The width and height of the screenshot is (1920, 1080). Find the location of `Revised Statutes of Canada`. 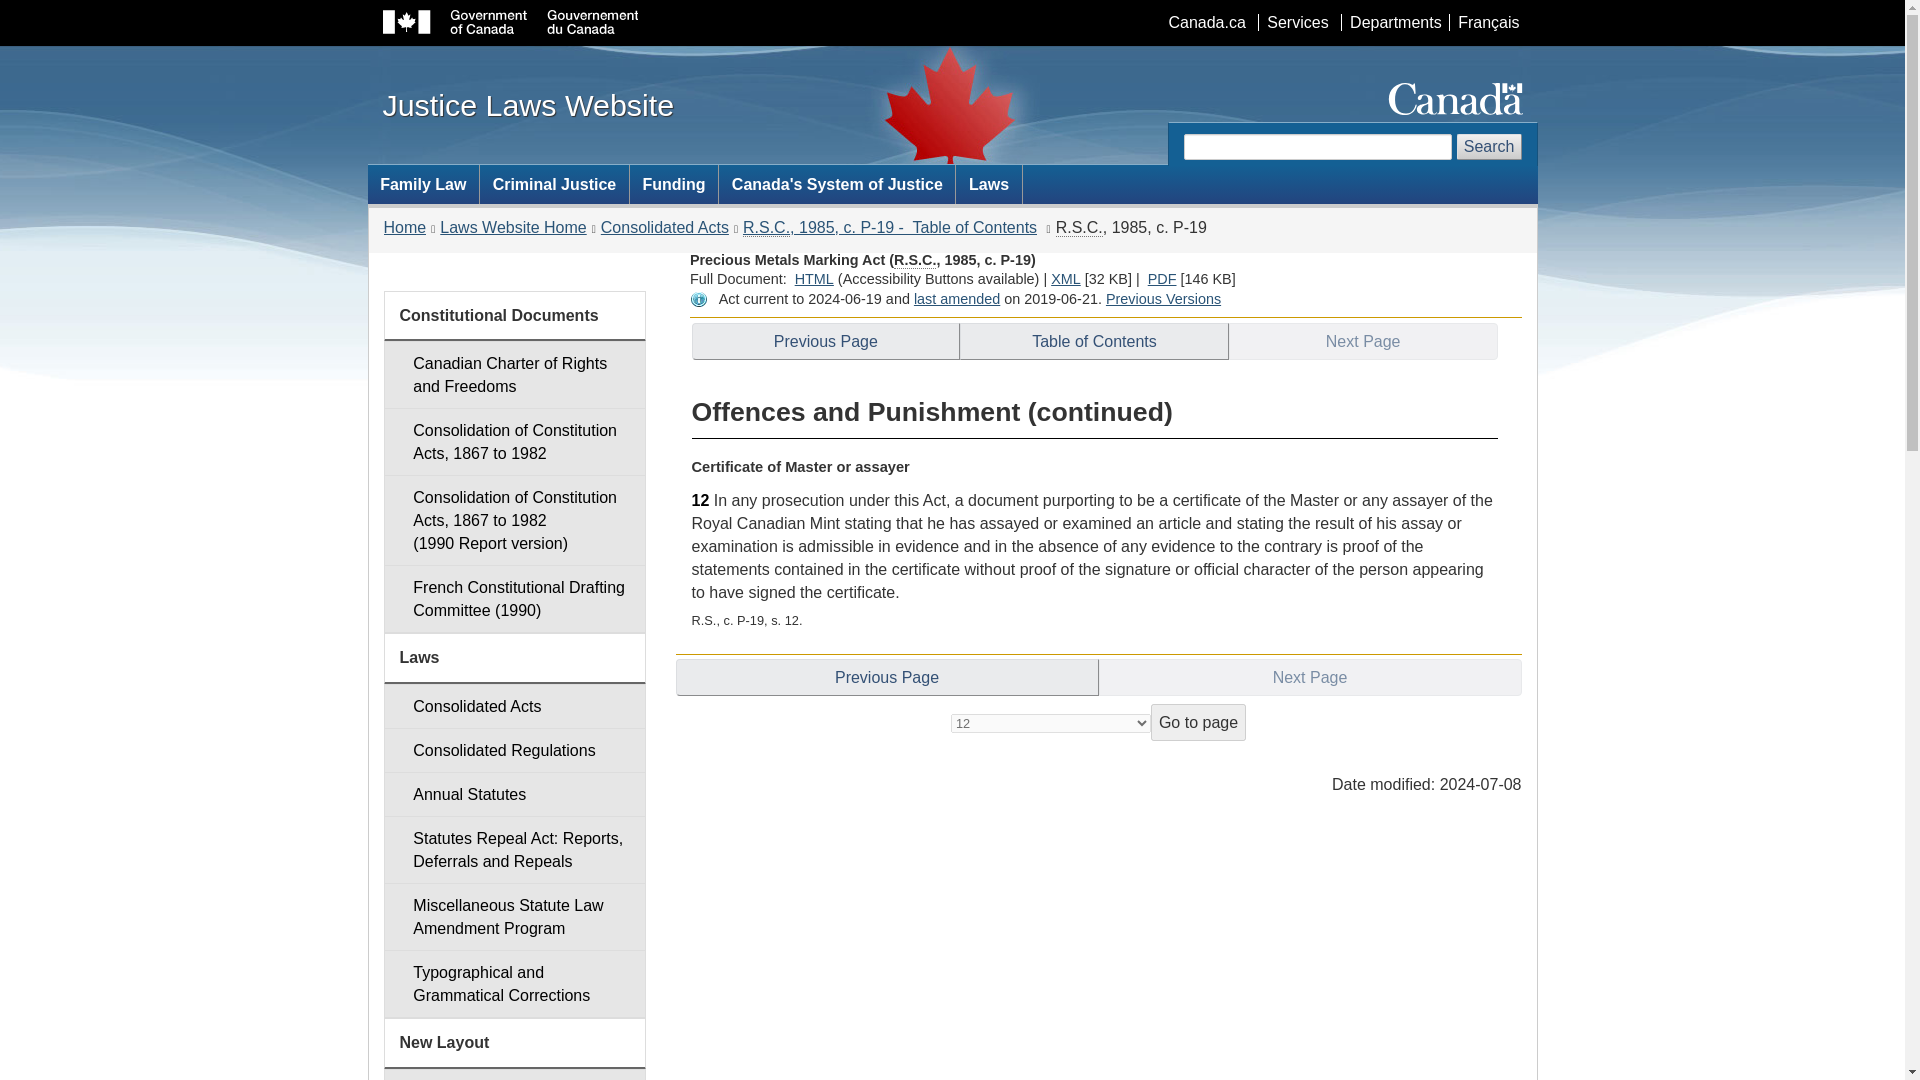

Revised Statutes of Canada is located at coordinates (1079, 228).